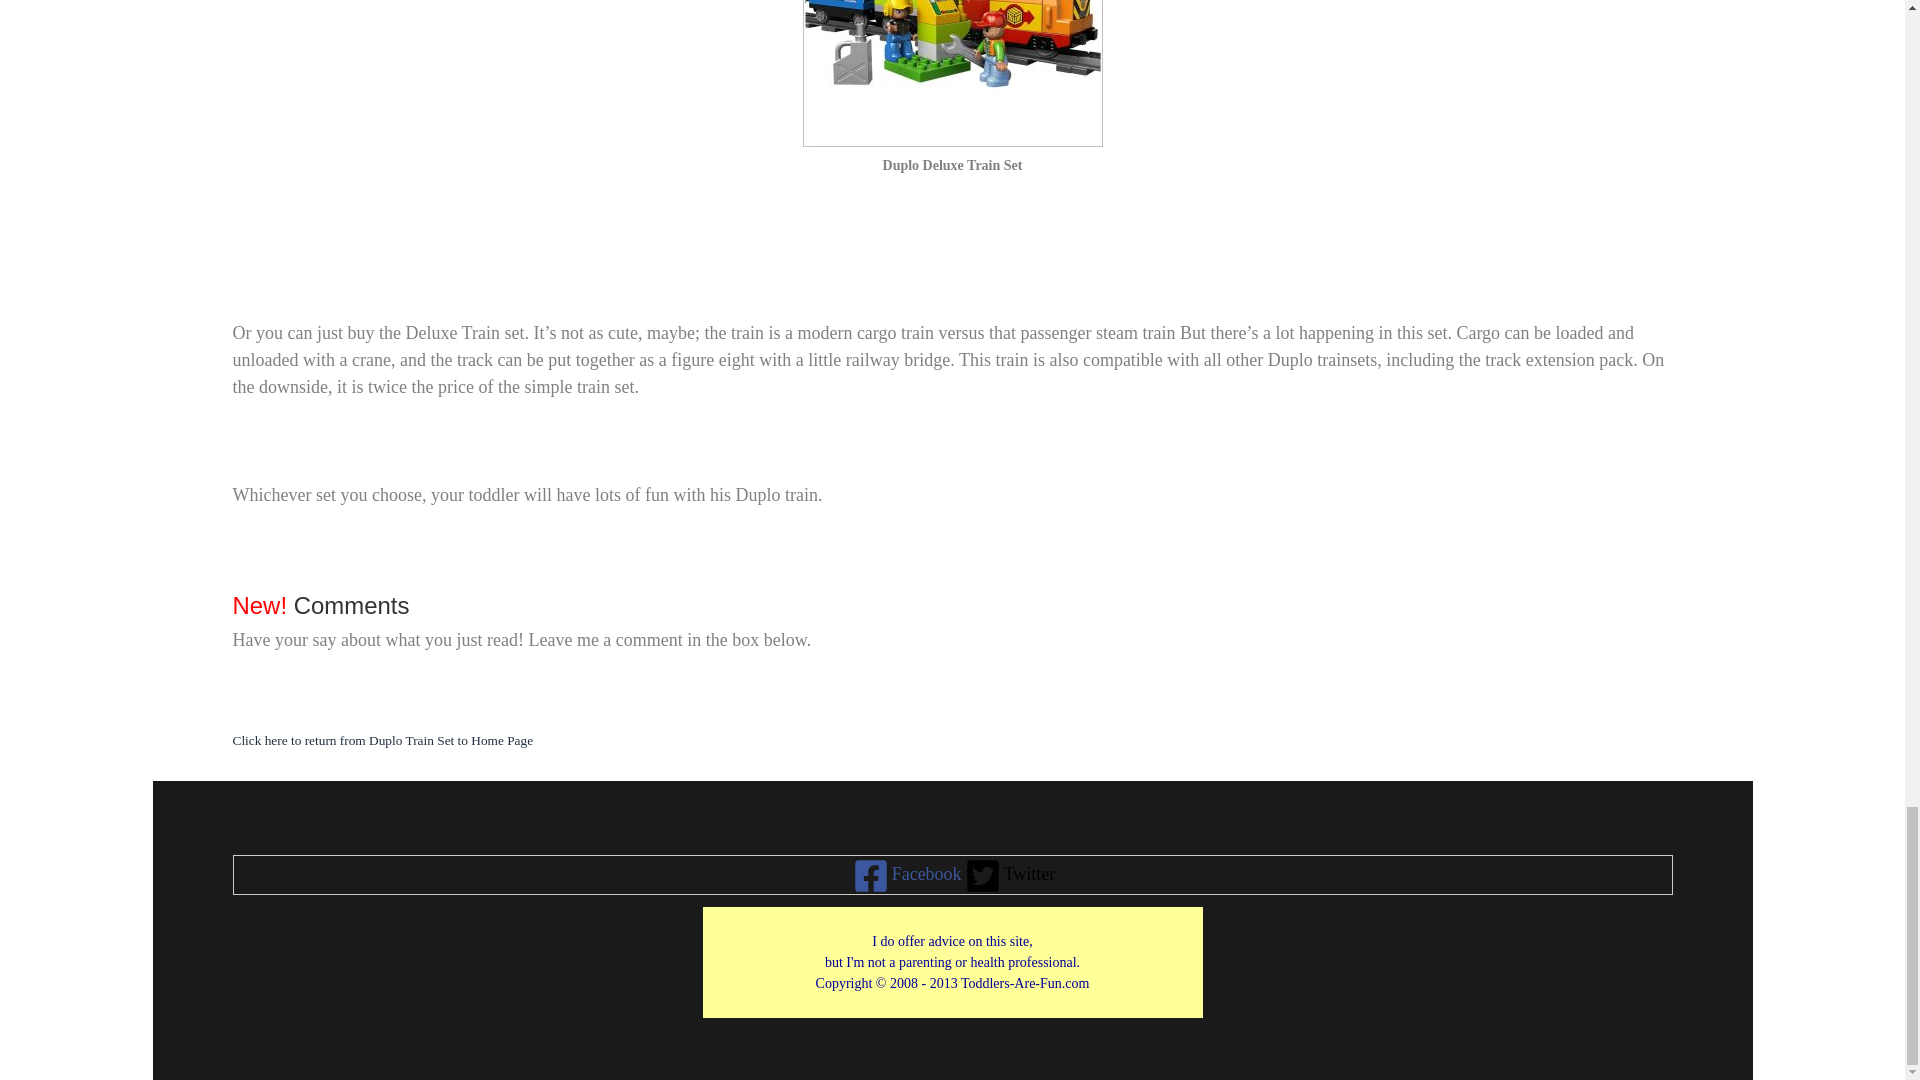 This screenshot has height=1080, width=1920. I want to click on work at home, so click(953, 962).